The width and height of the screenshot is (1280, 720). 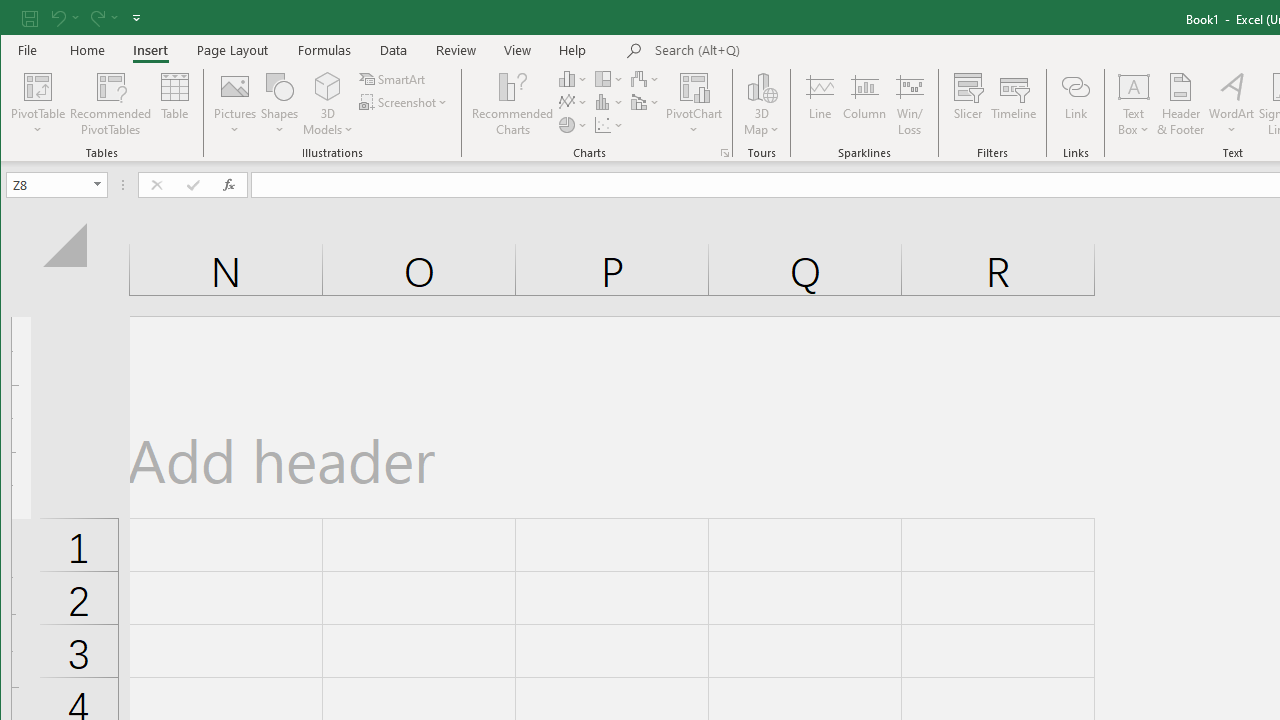 I want to click on Win/Loss, so click(x=910, y=104).